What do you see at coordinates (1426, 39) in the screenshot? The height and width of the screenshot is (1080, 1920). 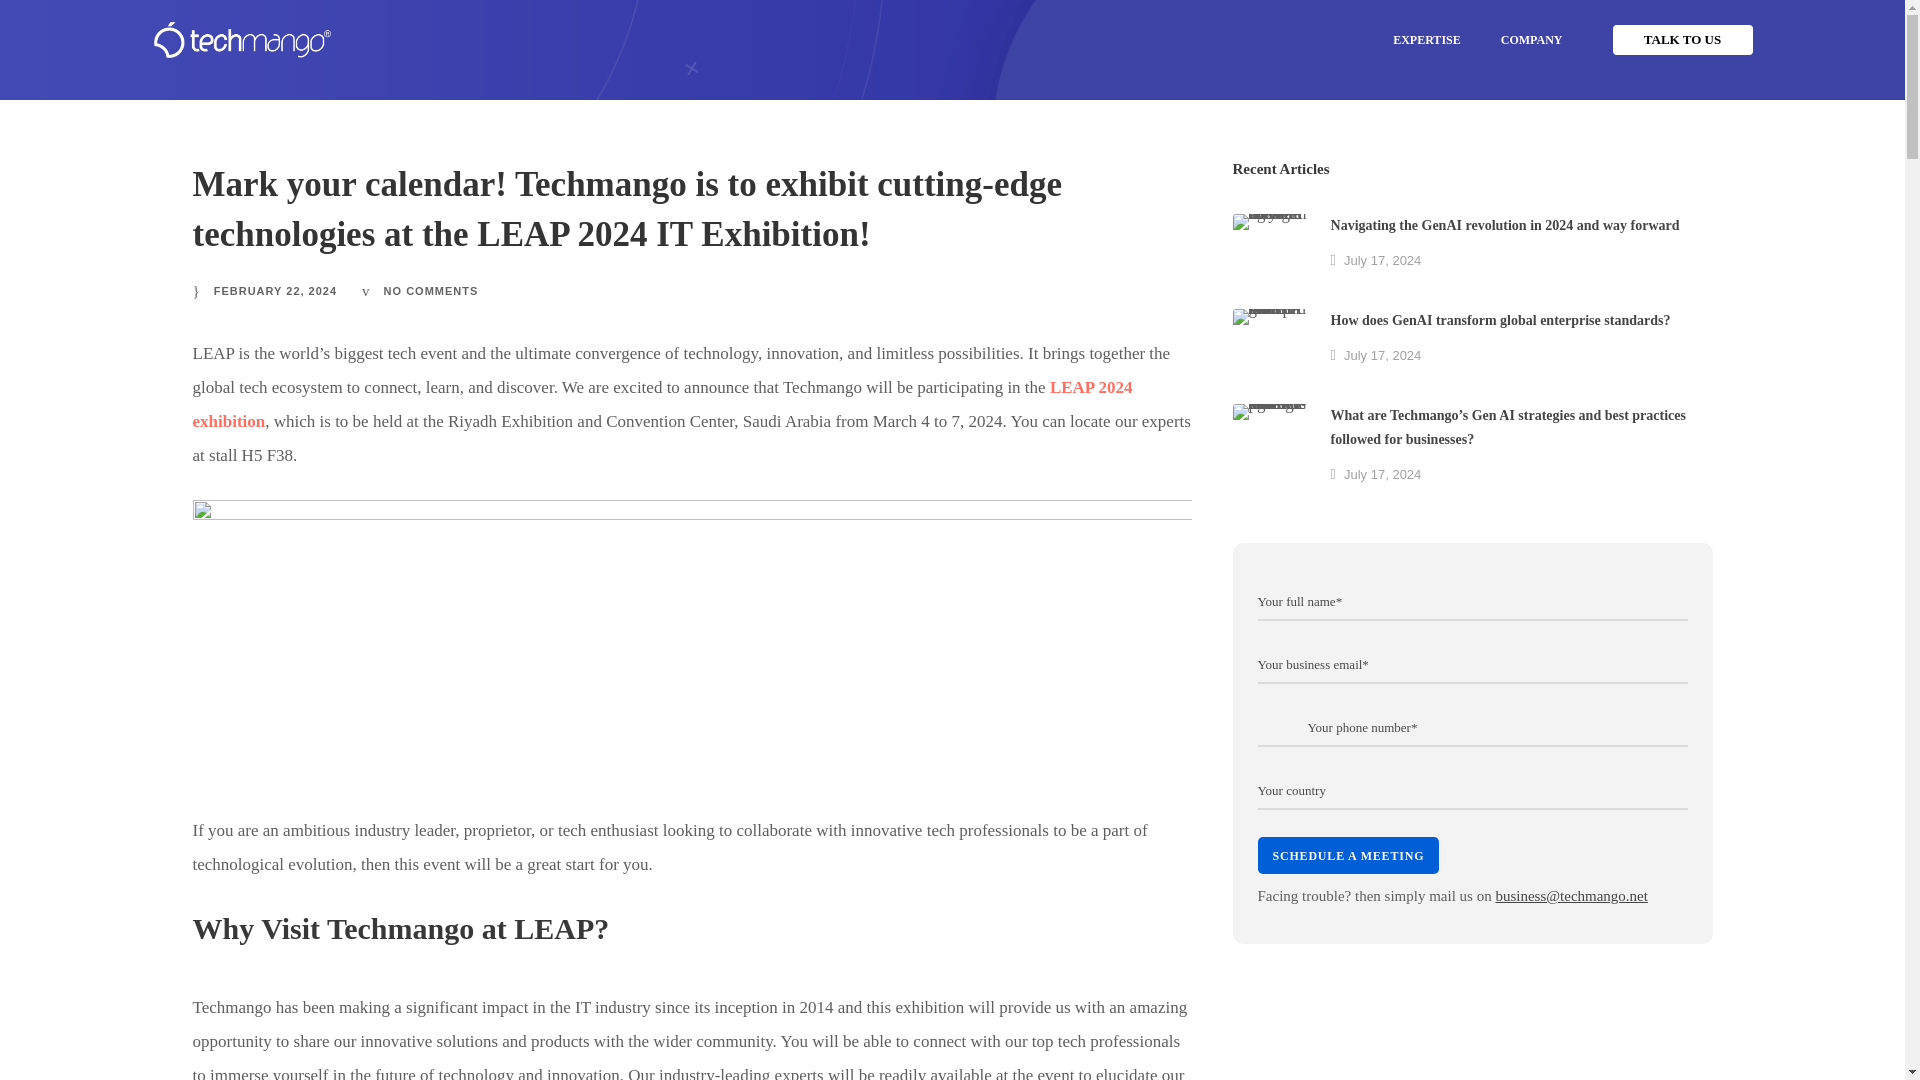 I see `EXPERTISE` at bounding box center [1426, 39].